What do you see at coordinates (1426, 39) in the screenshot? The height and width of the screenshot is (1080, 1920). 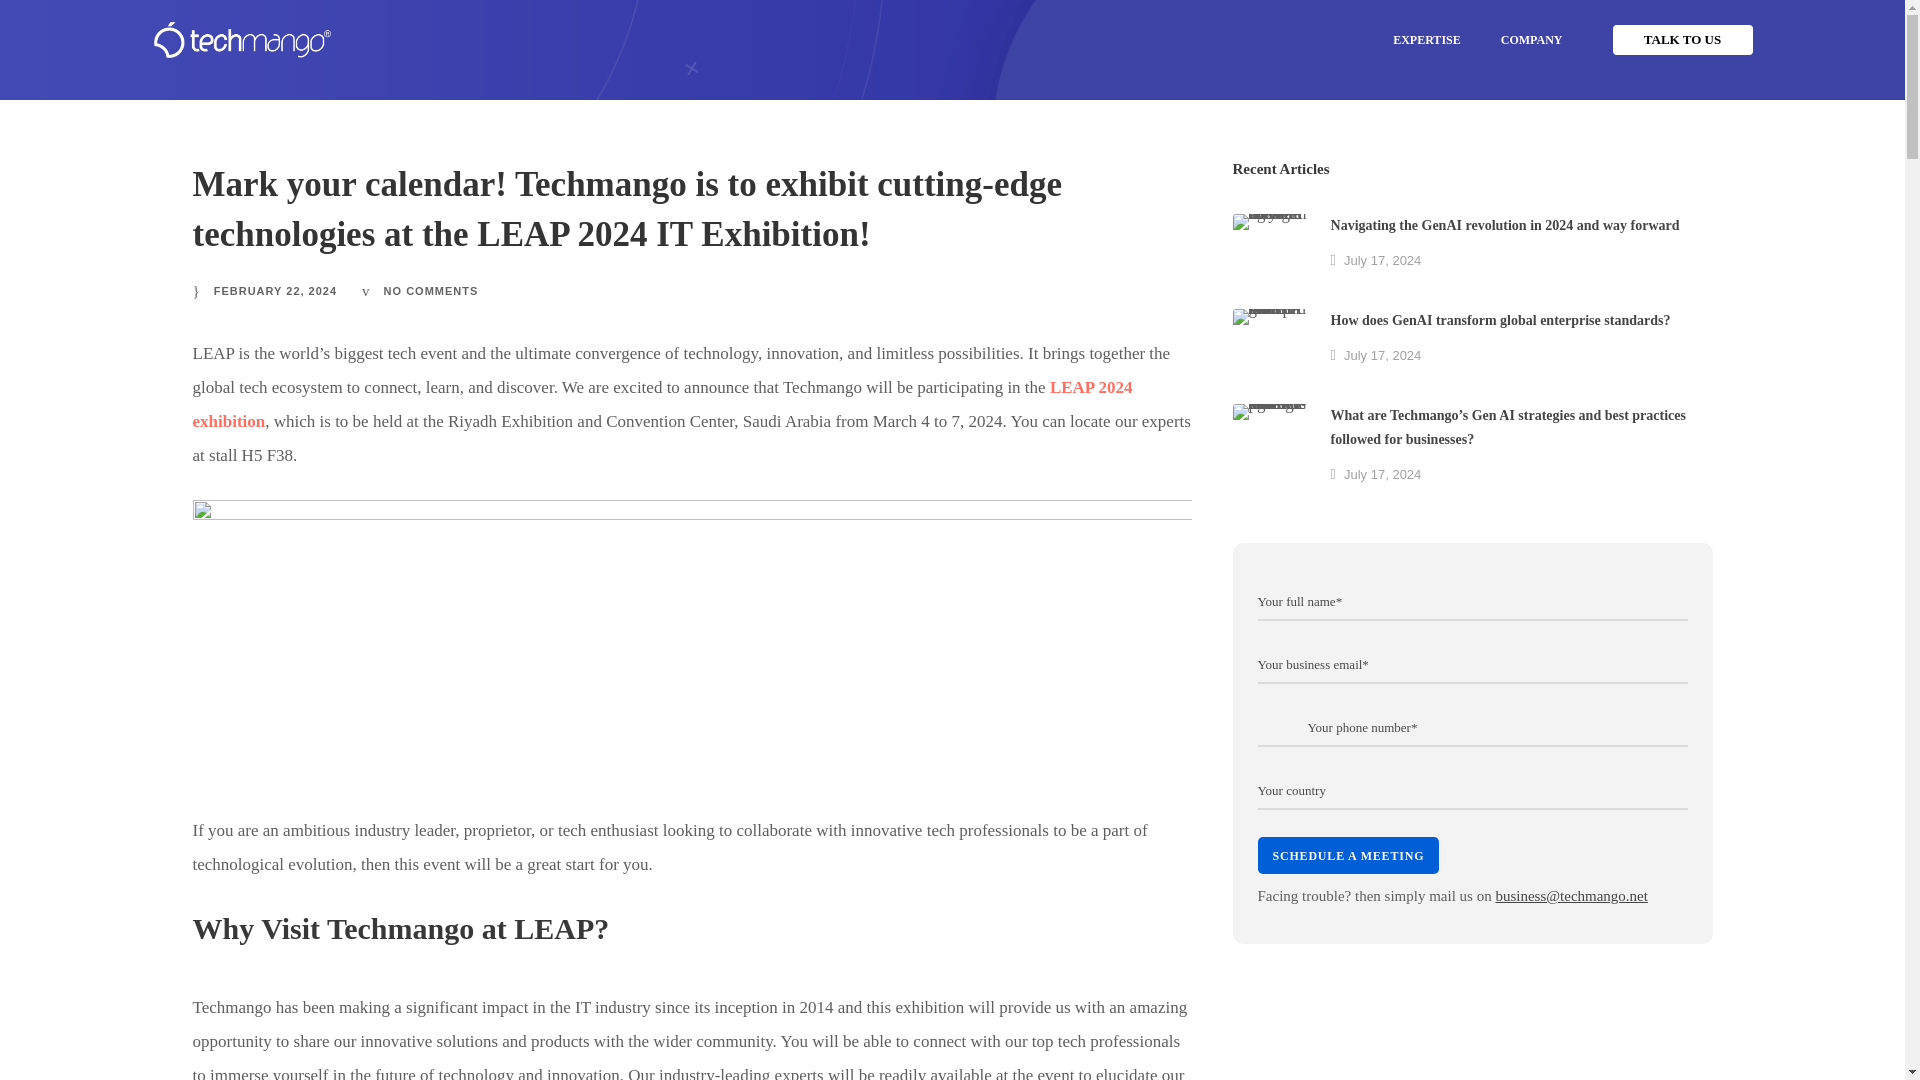 I see `EXPERTISE` at bounding box center [1426, 39].